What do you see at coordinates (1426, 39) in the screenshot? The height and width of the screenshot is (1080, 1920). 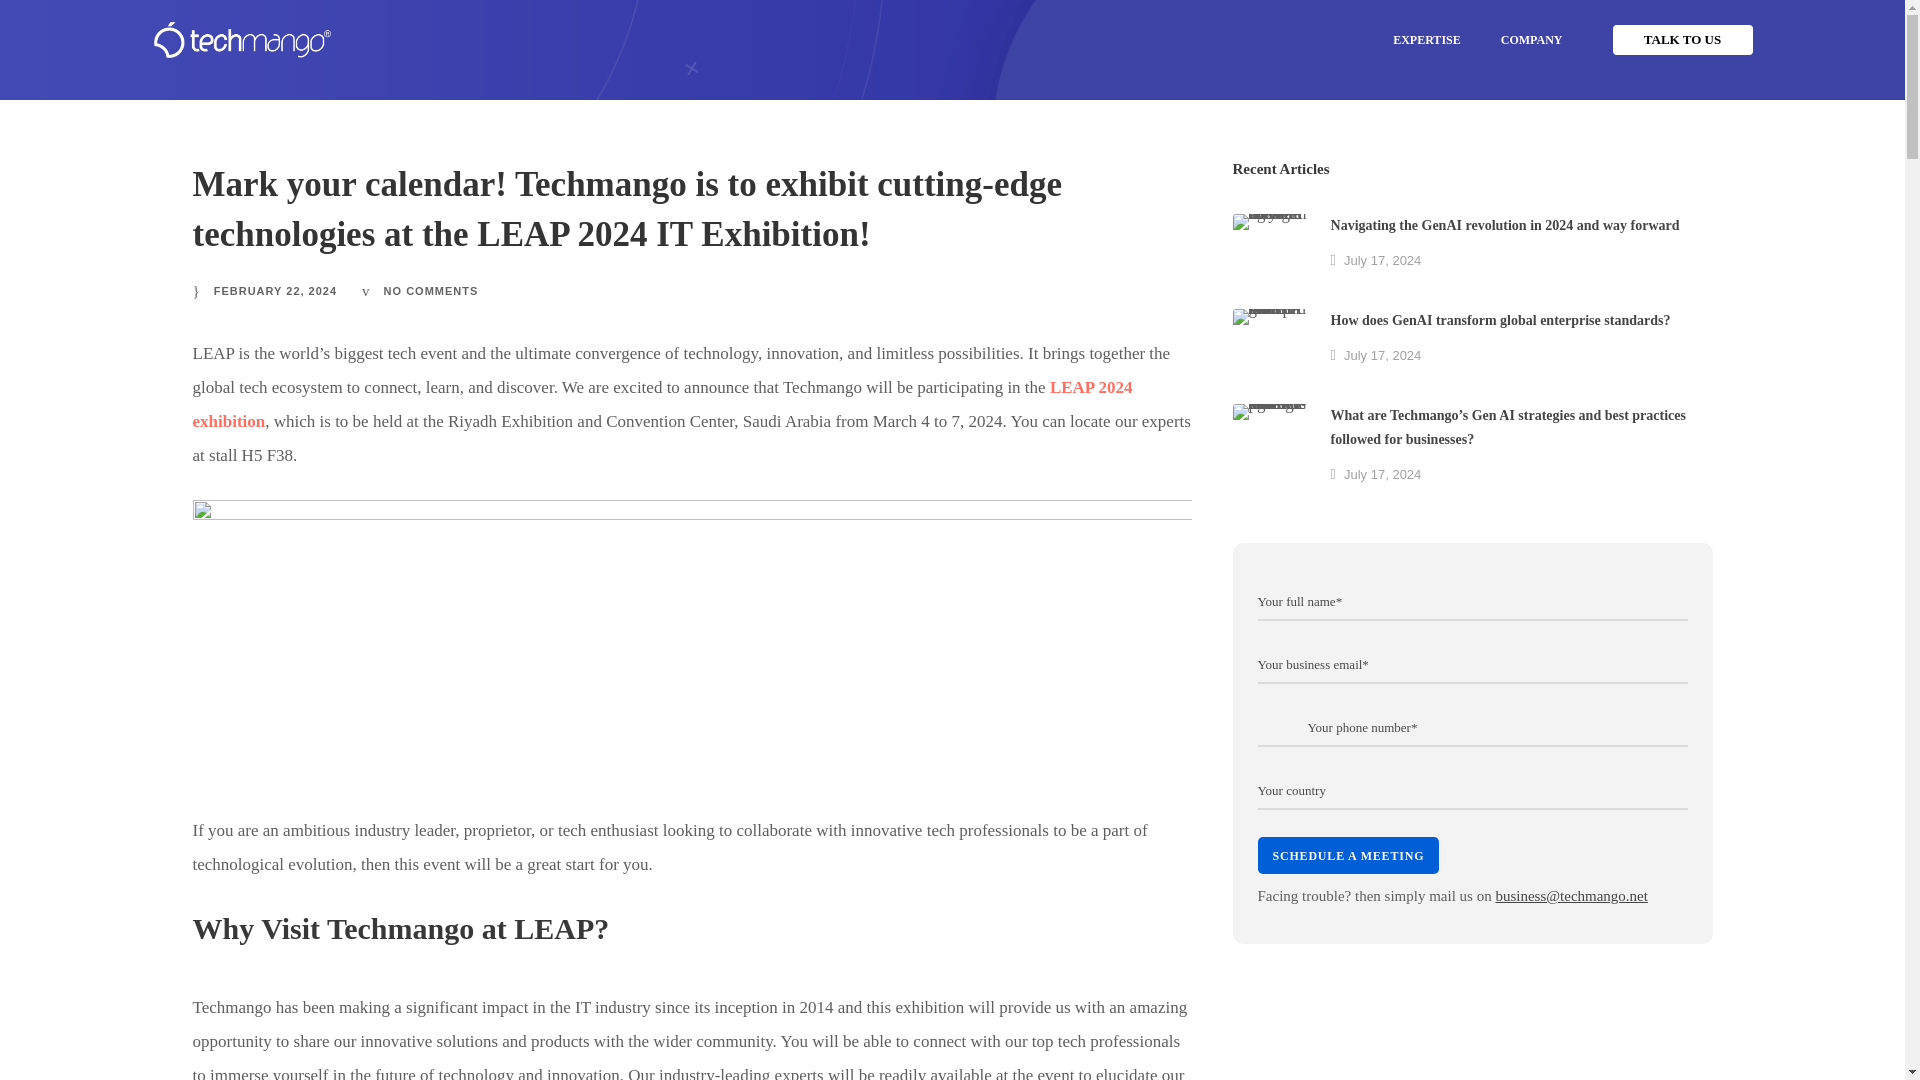 I see `EXPERTISE` at bounding box center [1426, 39].